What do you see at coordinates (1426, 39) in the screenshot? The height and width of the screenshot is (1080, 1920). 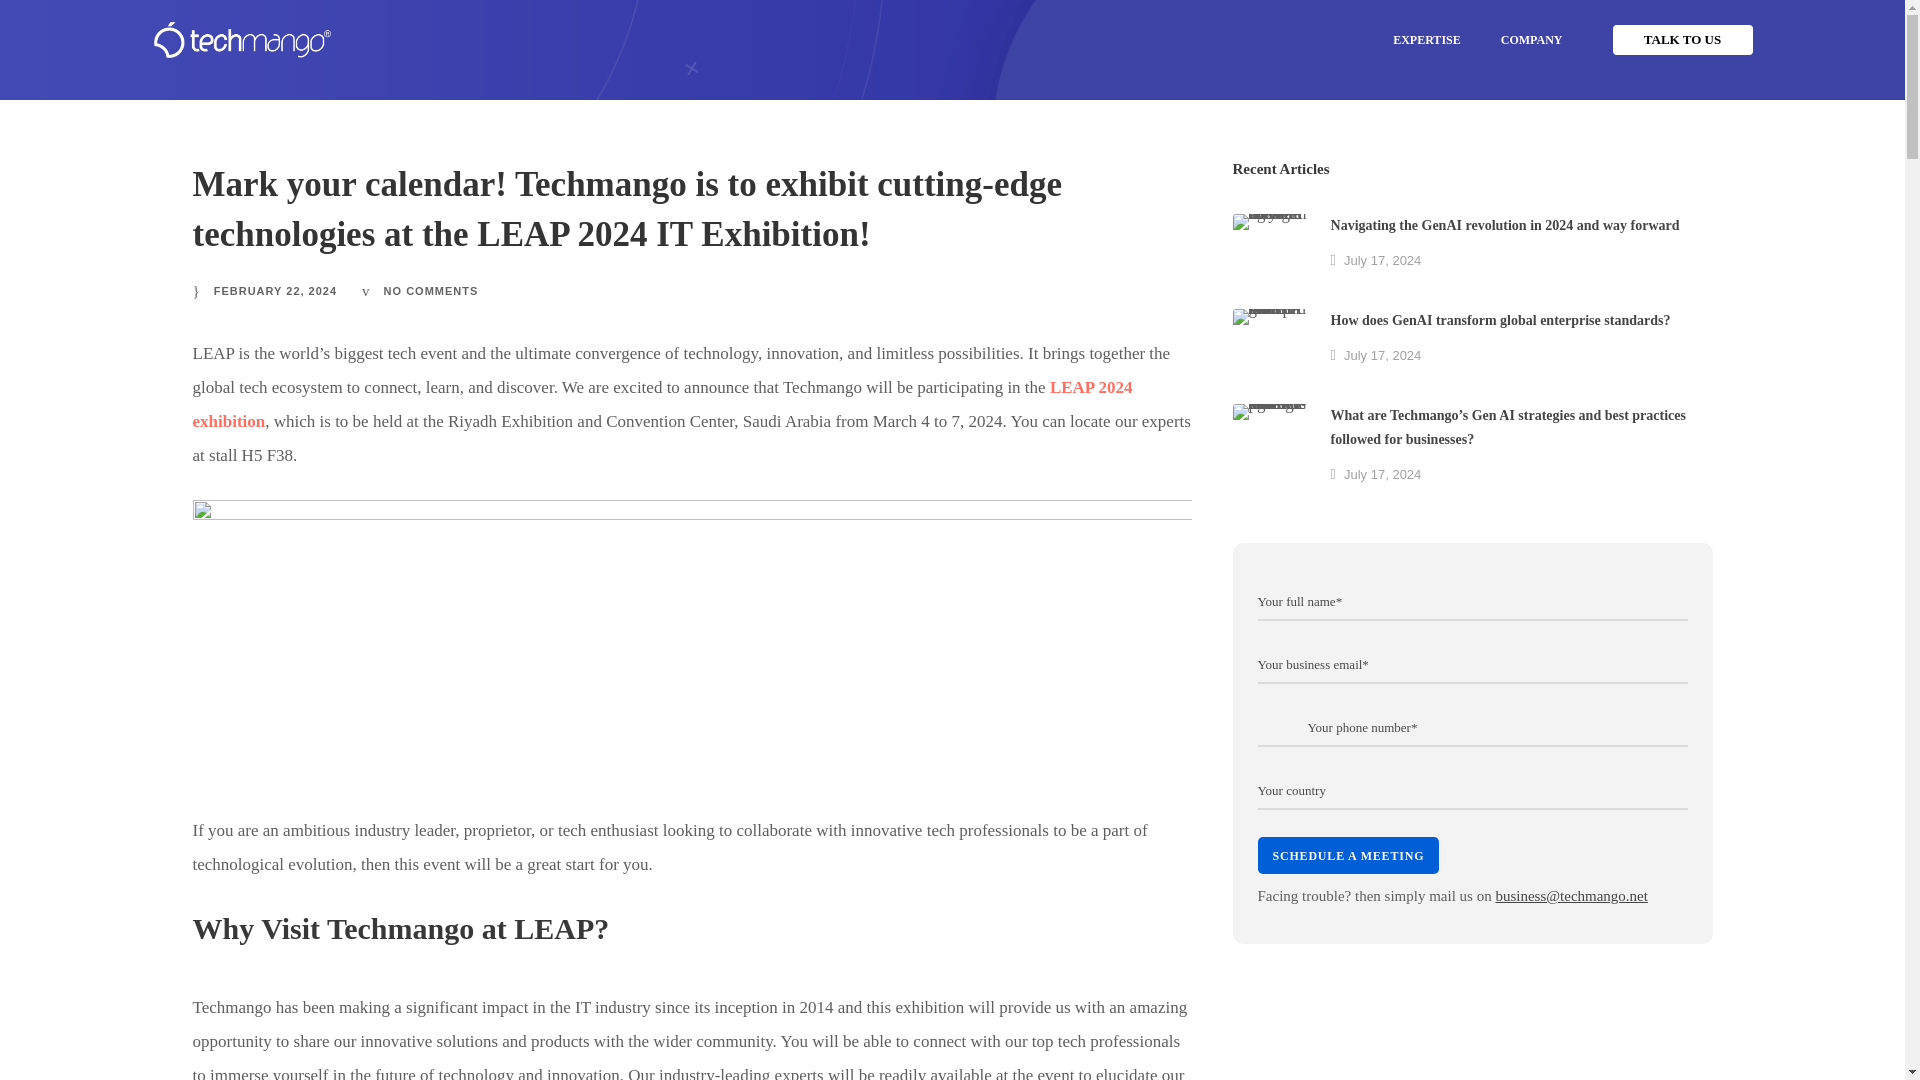 I see `EXPERTISE` at bounding box center [1426, 39].